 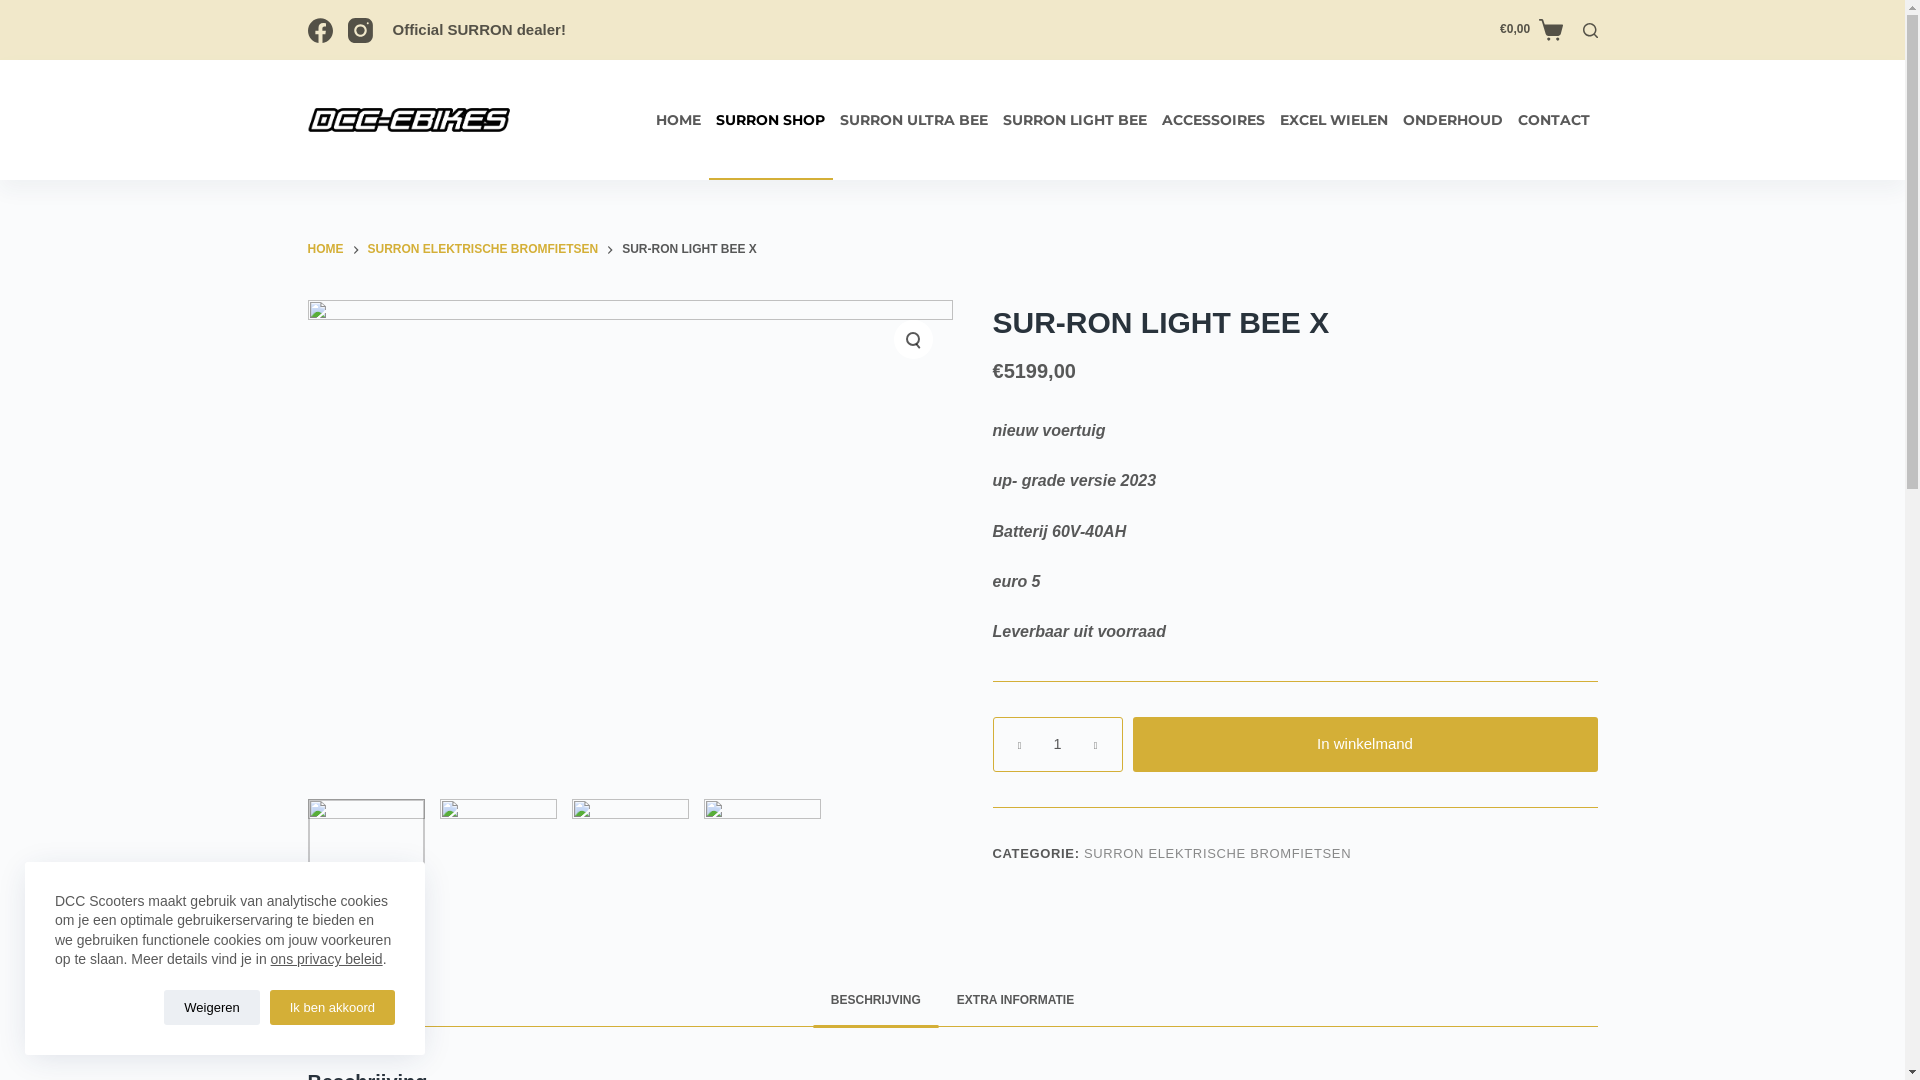 I want to click on IMG_9677, so click(x=630, y=542).